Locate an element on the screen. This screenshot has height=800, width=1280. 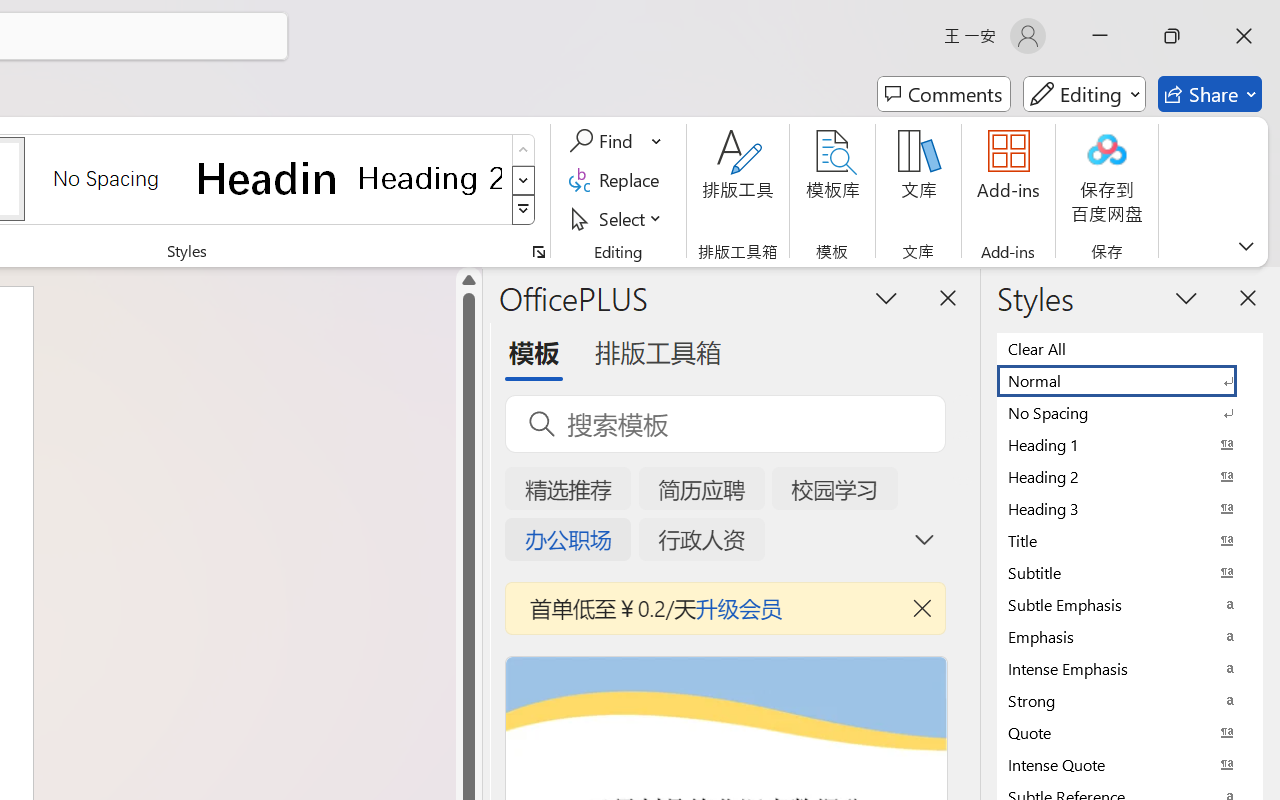
Subtle Emphasis is located at coordinates (1130, 604).